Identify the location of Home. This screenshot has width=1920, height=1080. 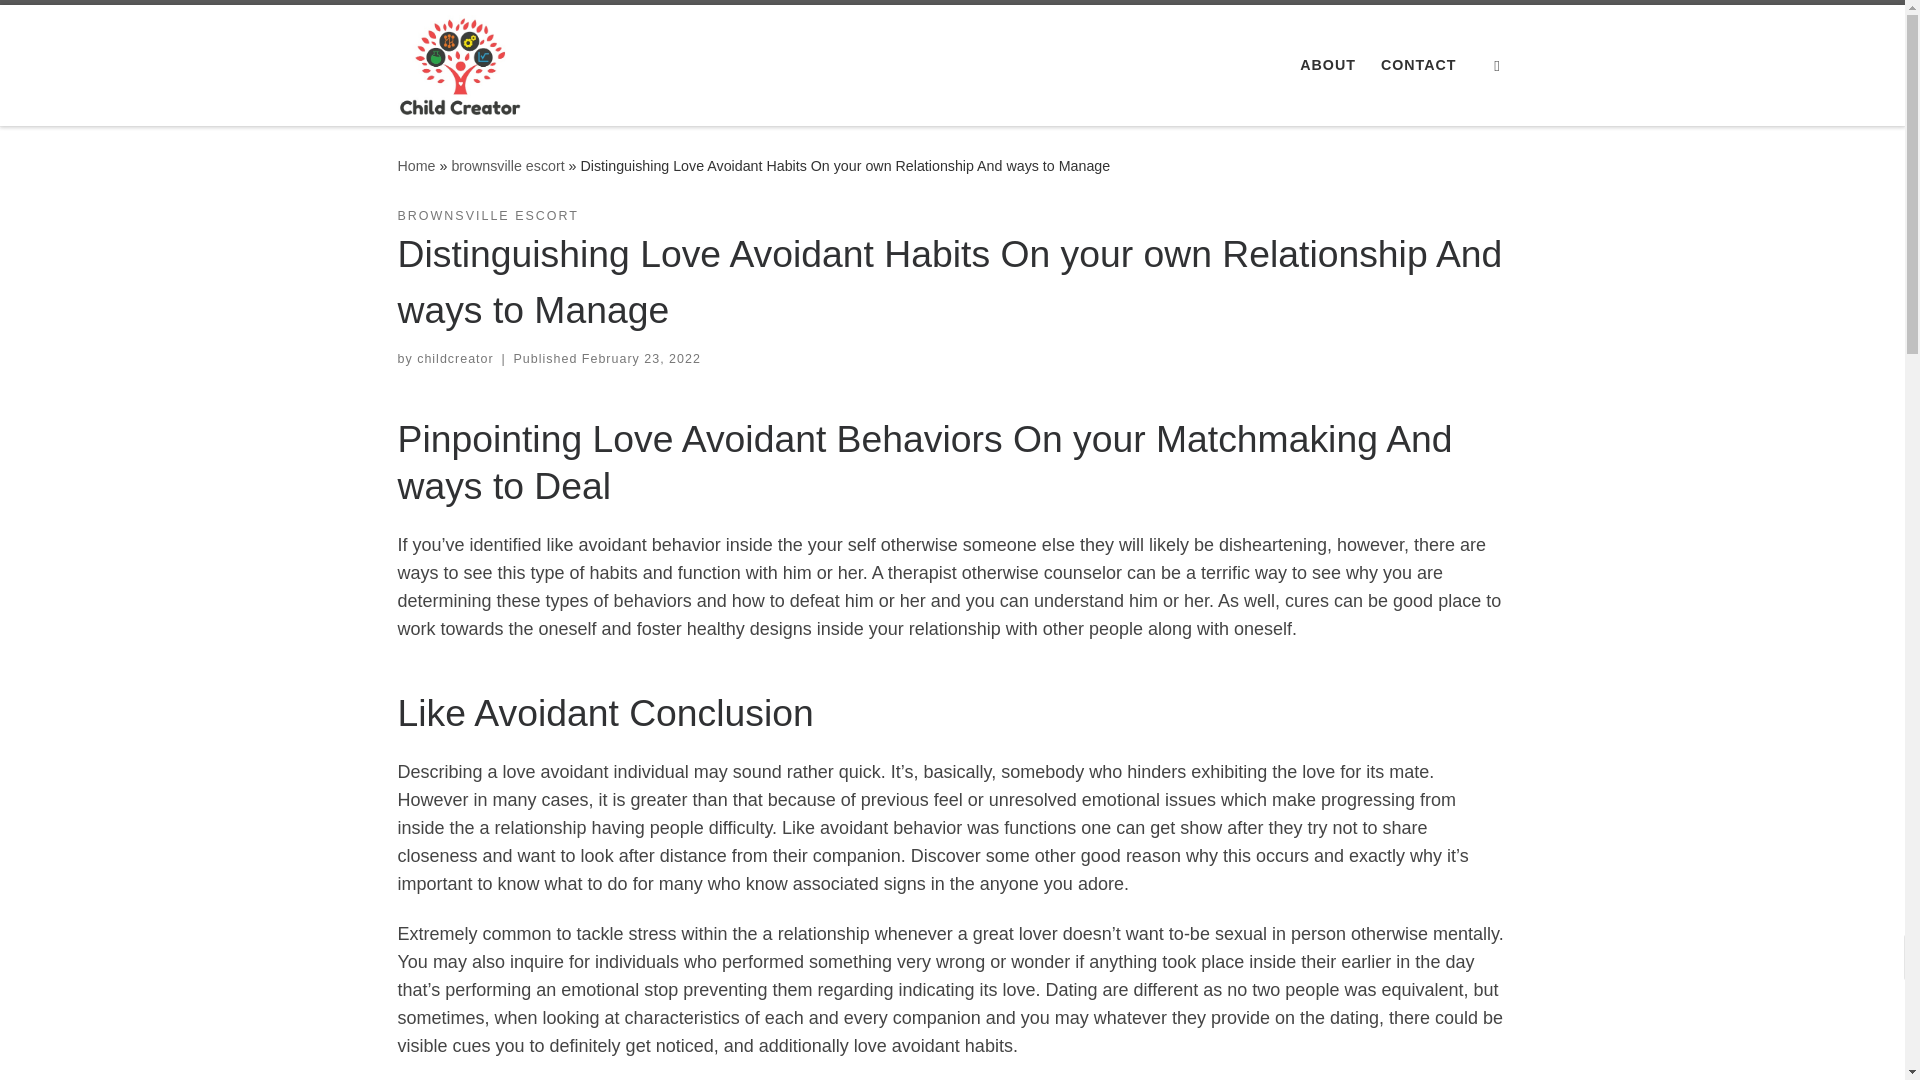
(416, 165).